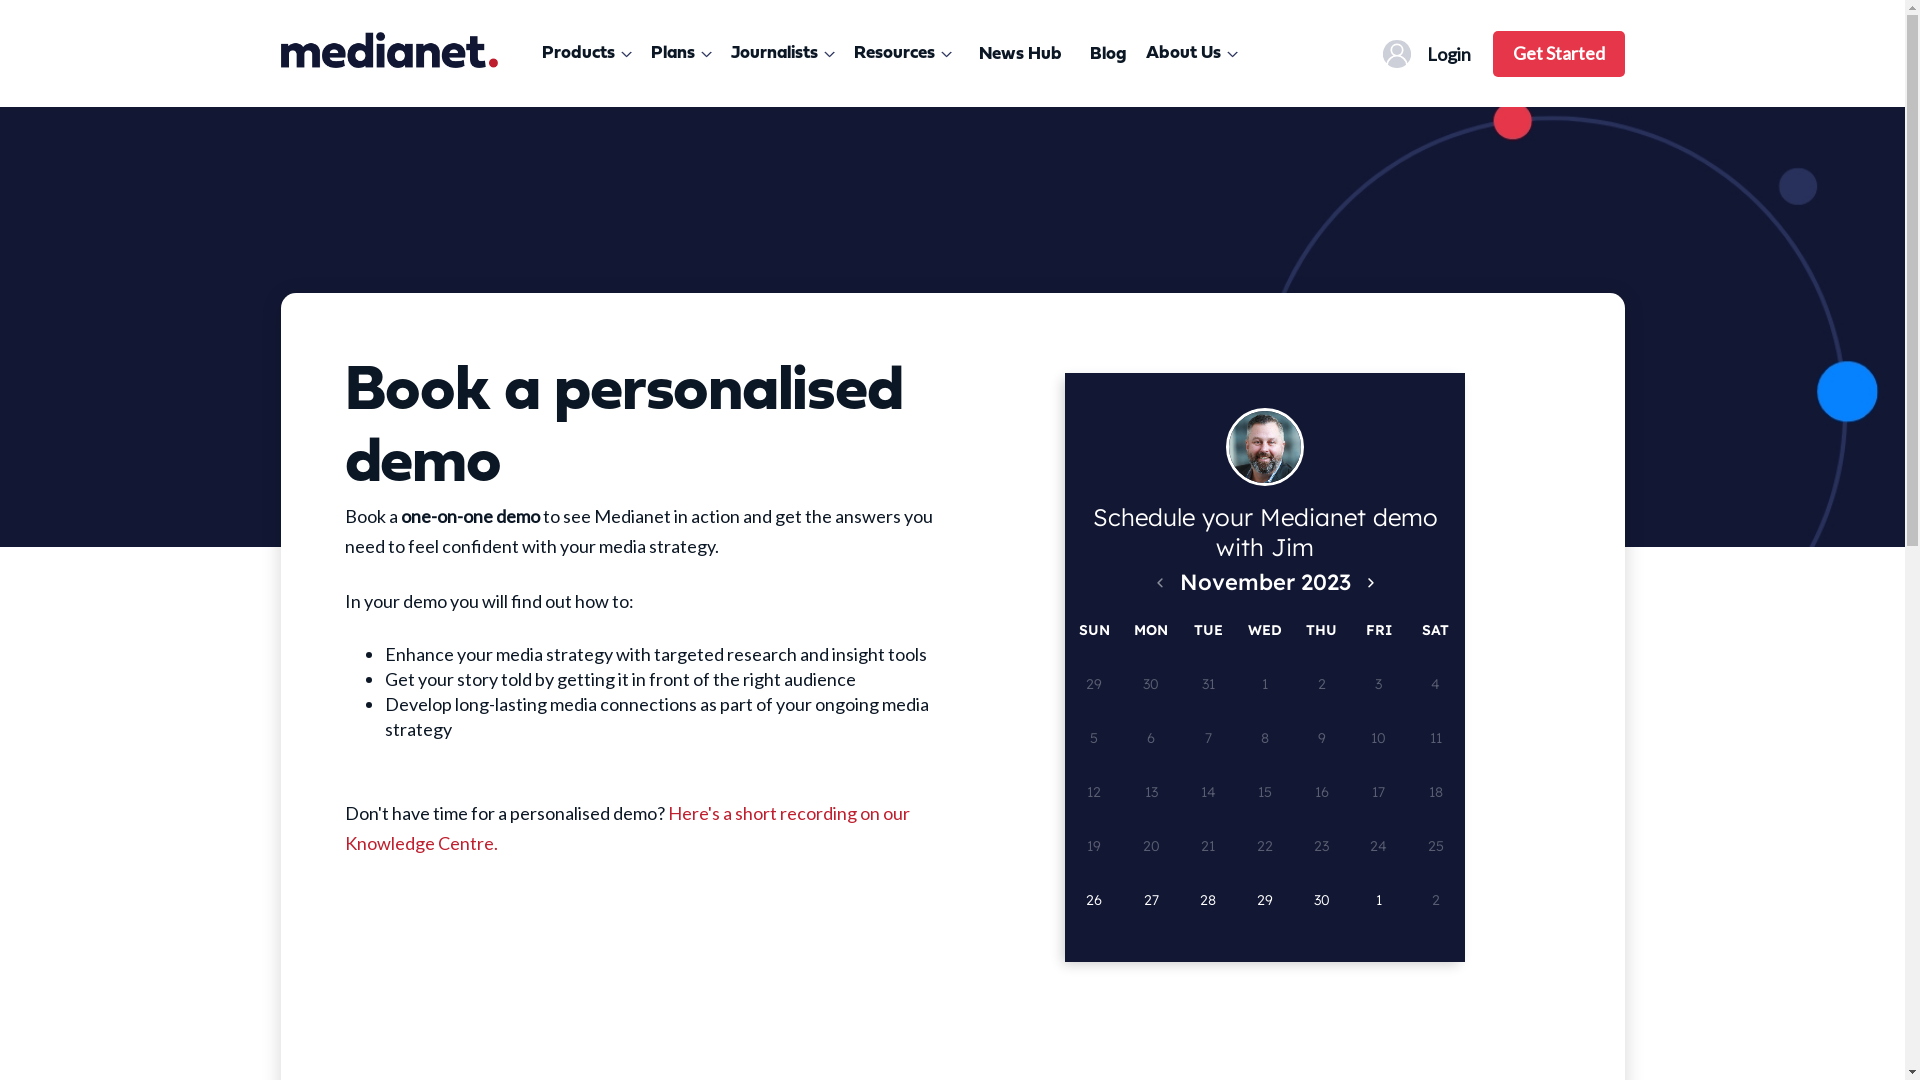 Image resolution: width=1920 pixels, height=1080 pixels. Describe the element at coordinates (1558, 53) in the screenshot. I see `Get Started` at that location.